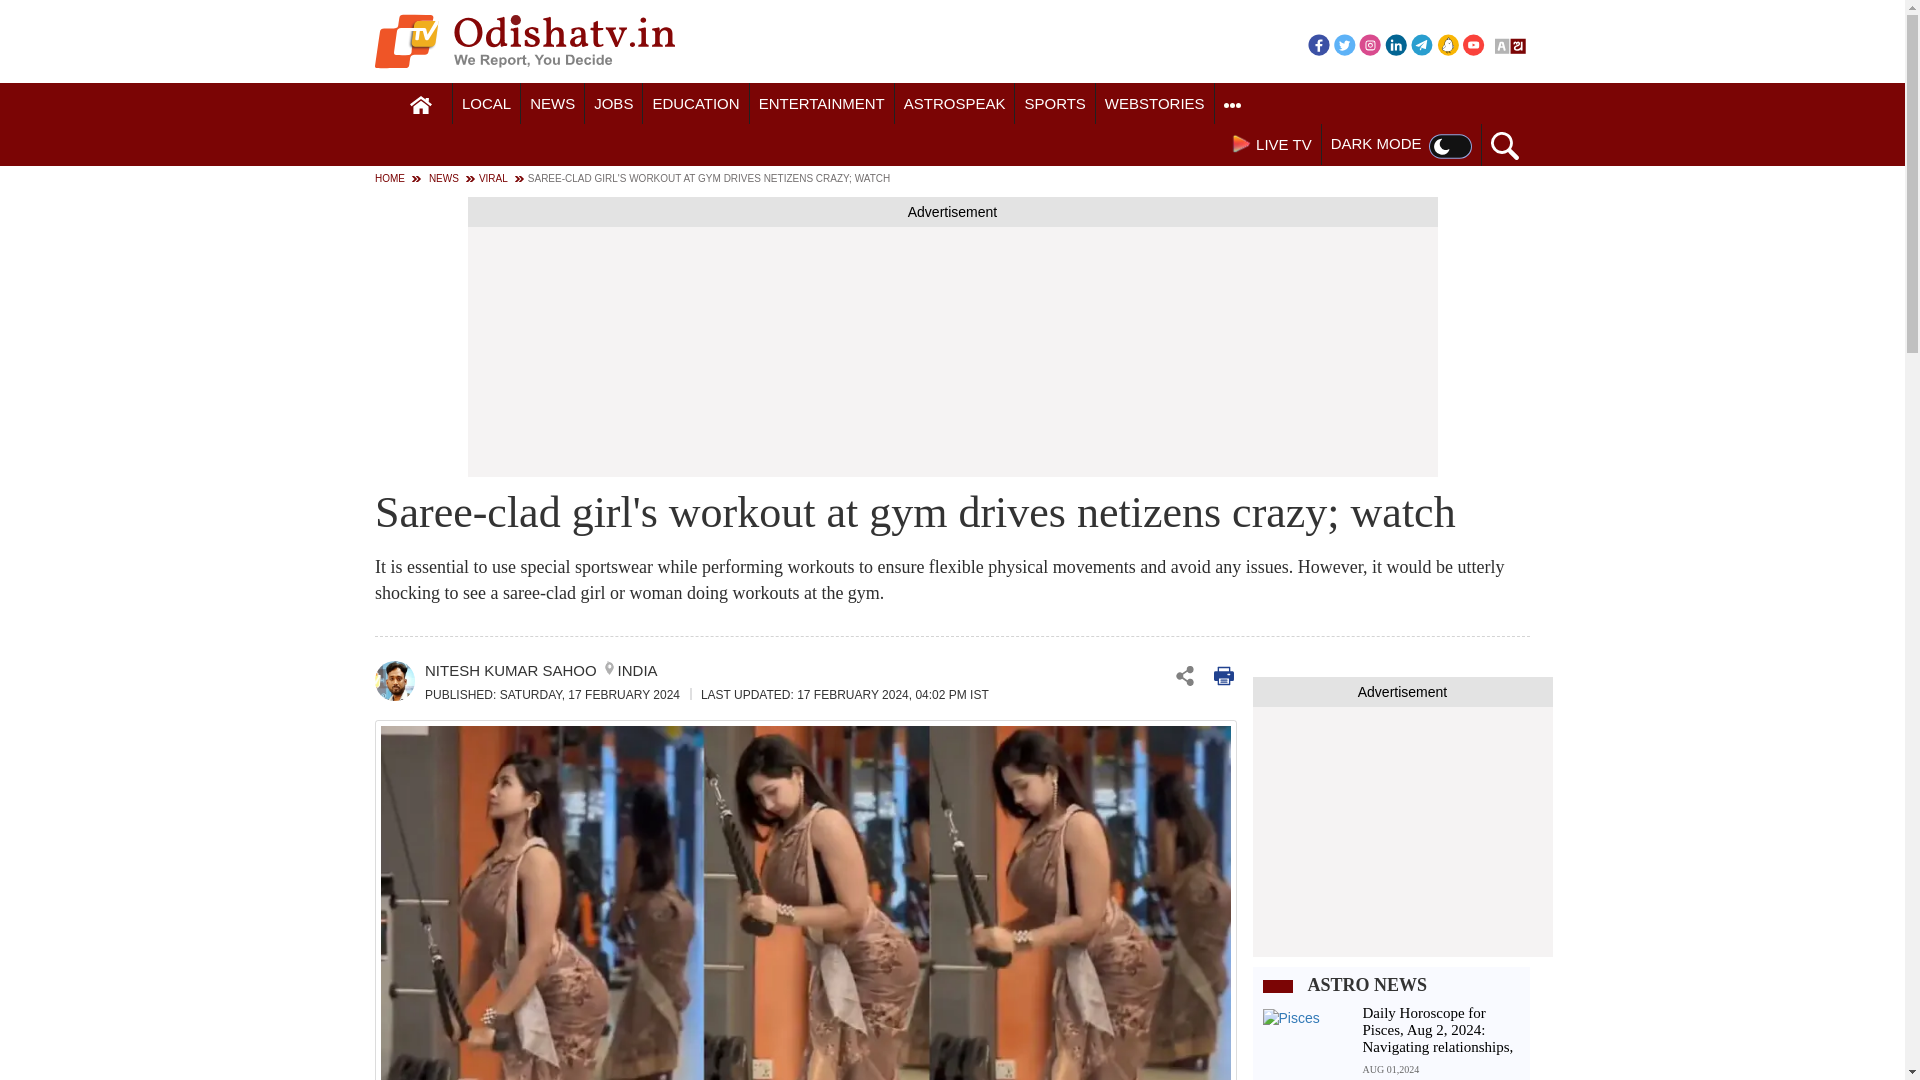  I want to click on Koo, so click(1448, 44).